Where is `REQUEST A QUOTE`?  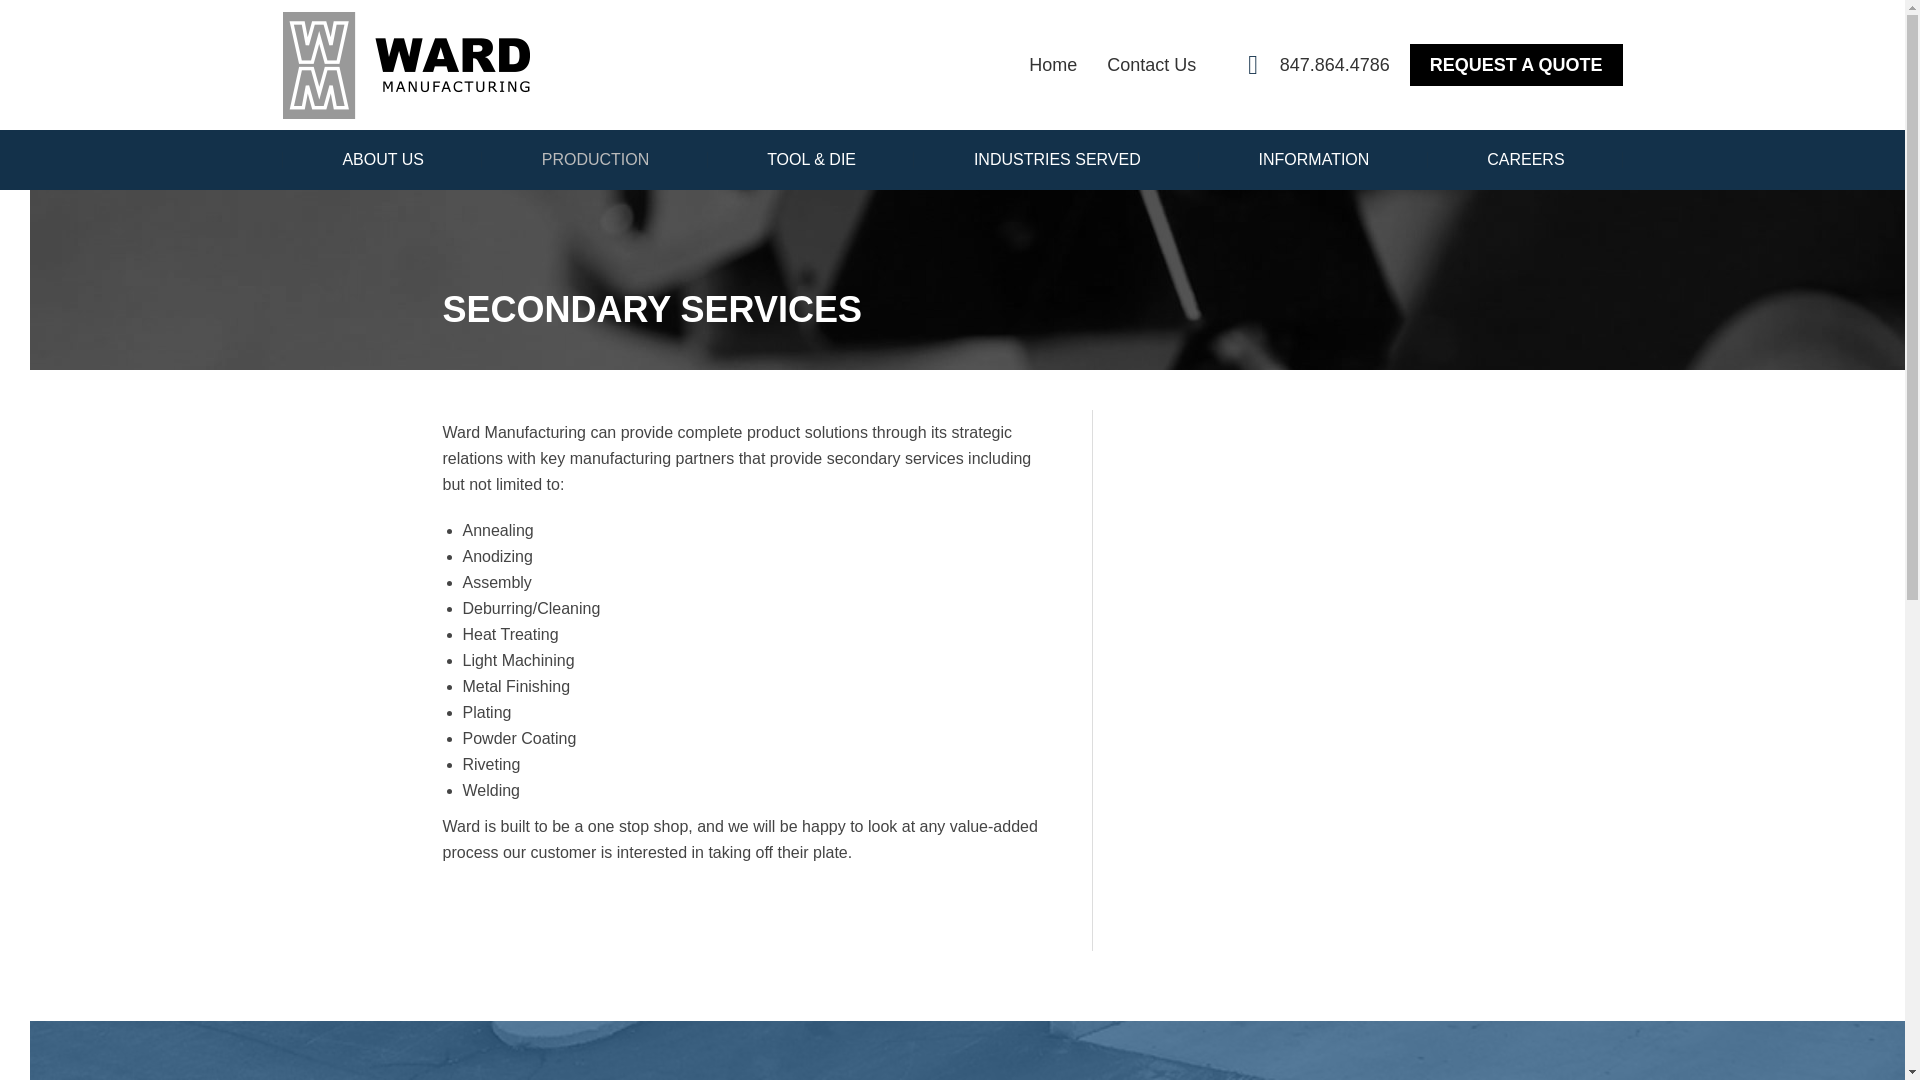
REQUEST A QUOTE is located at coordinates (1516, 65).